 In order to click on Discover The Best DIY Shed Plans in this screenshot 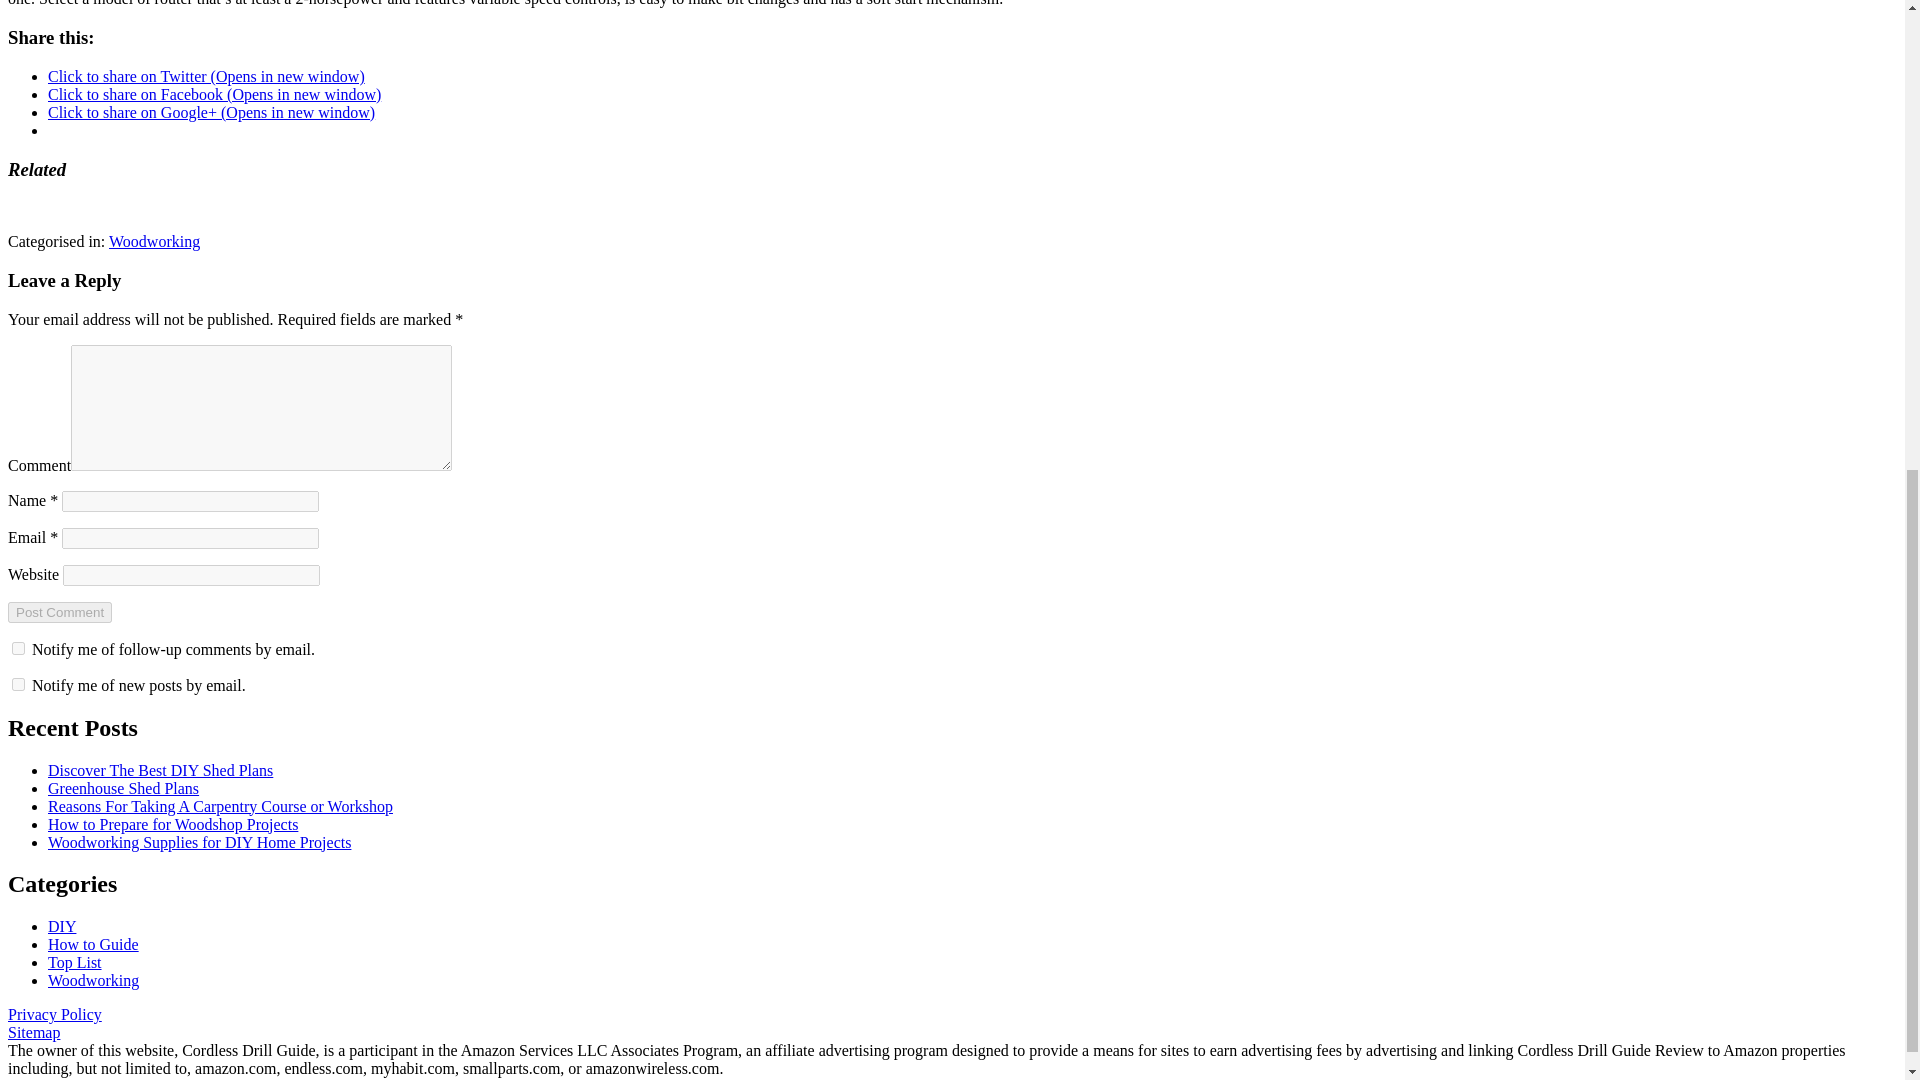, I will do `click(160, 770)`.